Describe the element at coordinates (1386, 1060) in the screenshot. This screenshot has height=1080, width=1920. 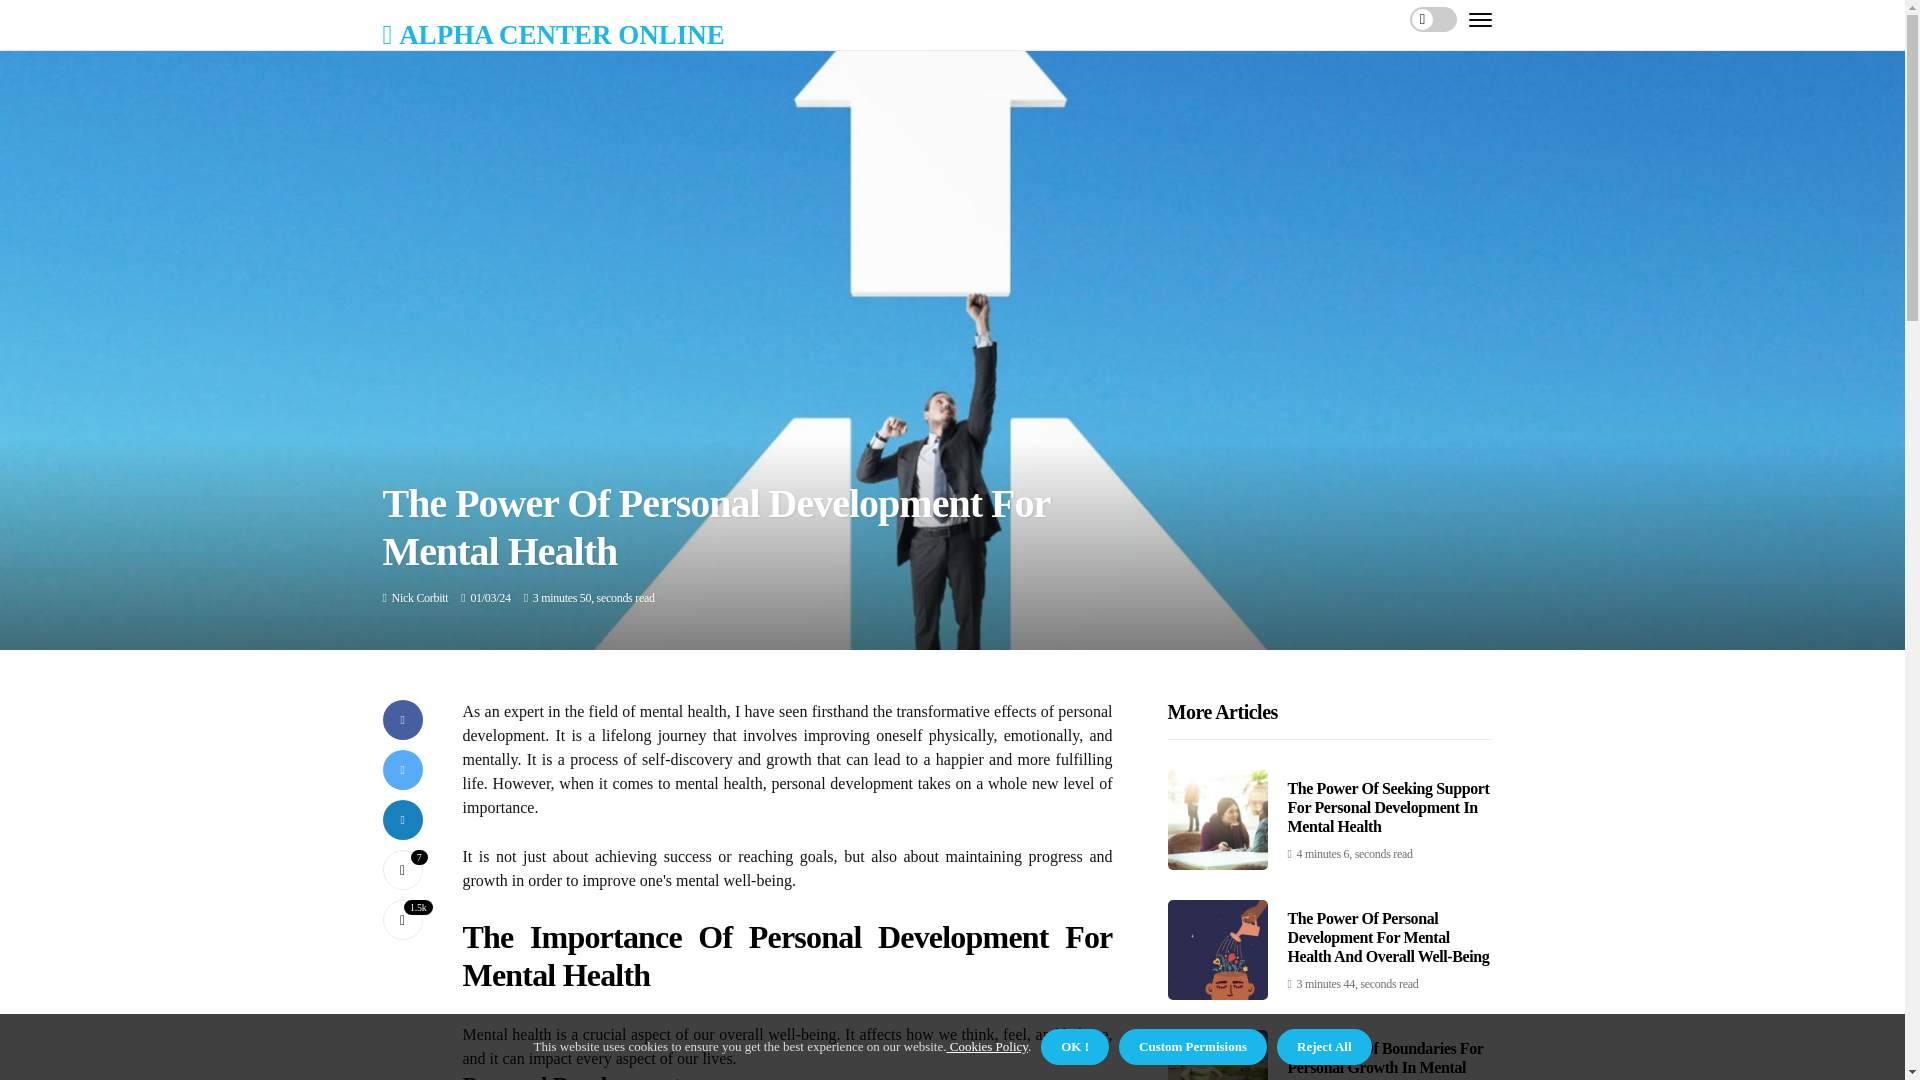
I see `The Power Of Boundaries For Personal Growth In Mental Health` at that location.